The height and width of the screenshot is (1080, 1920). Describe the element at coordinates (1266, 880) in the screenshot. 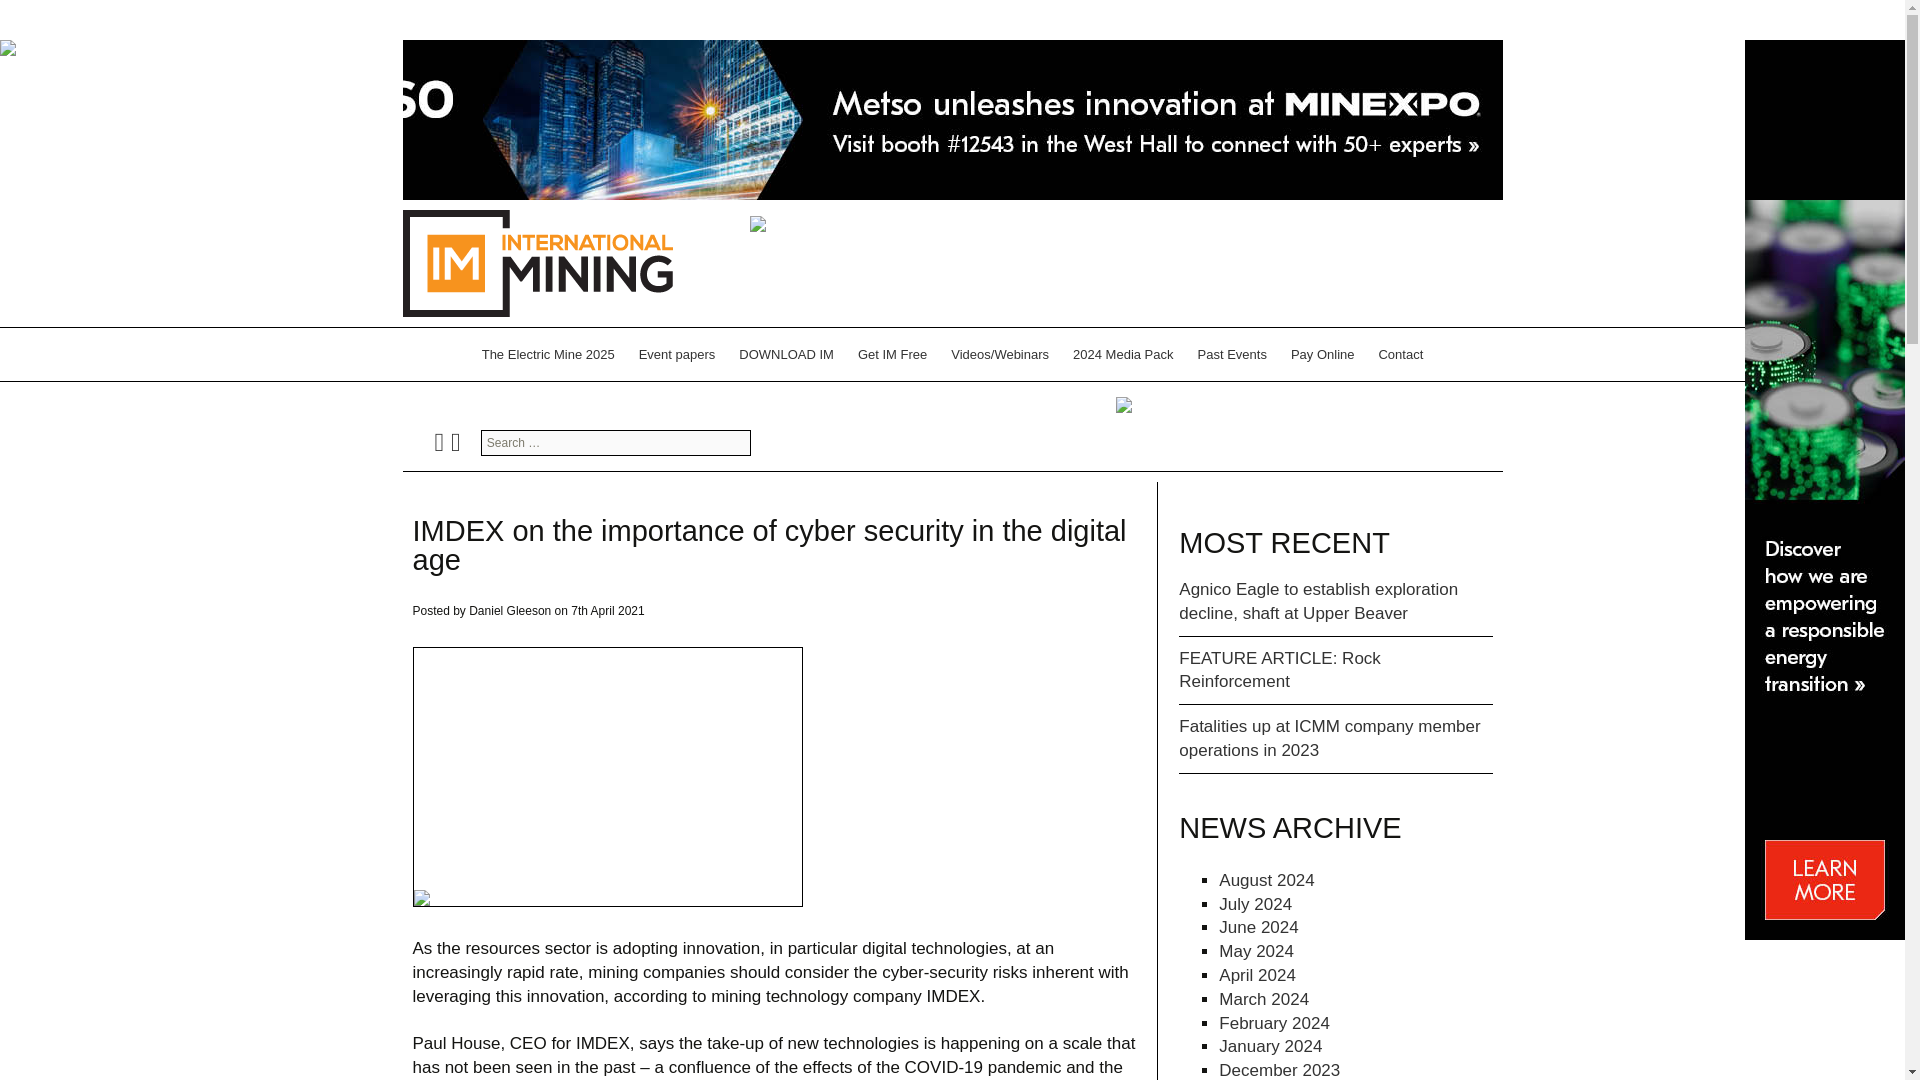

I see `August 2024` at that location.